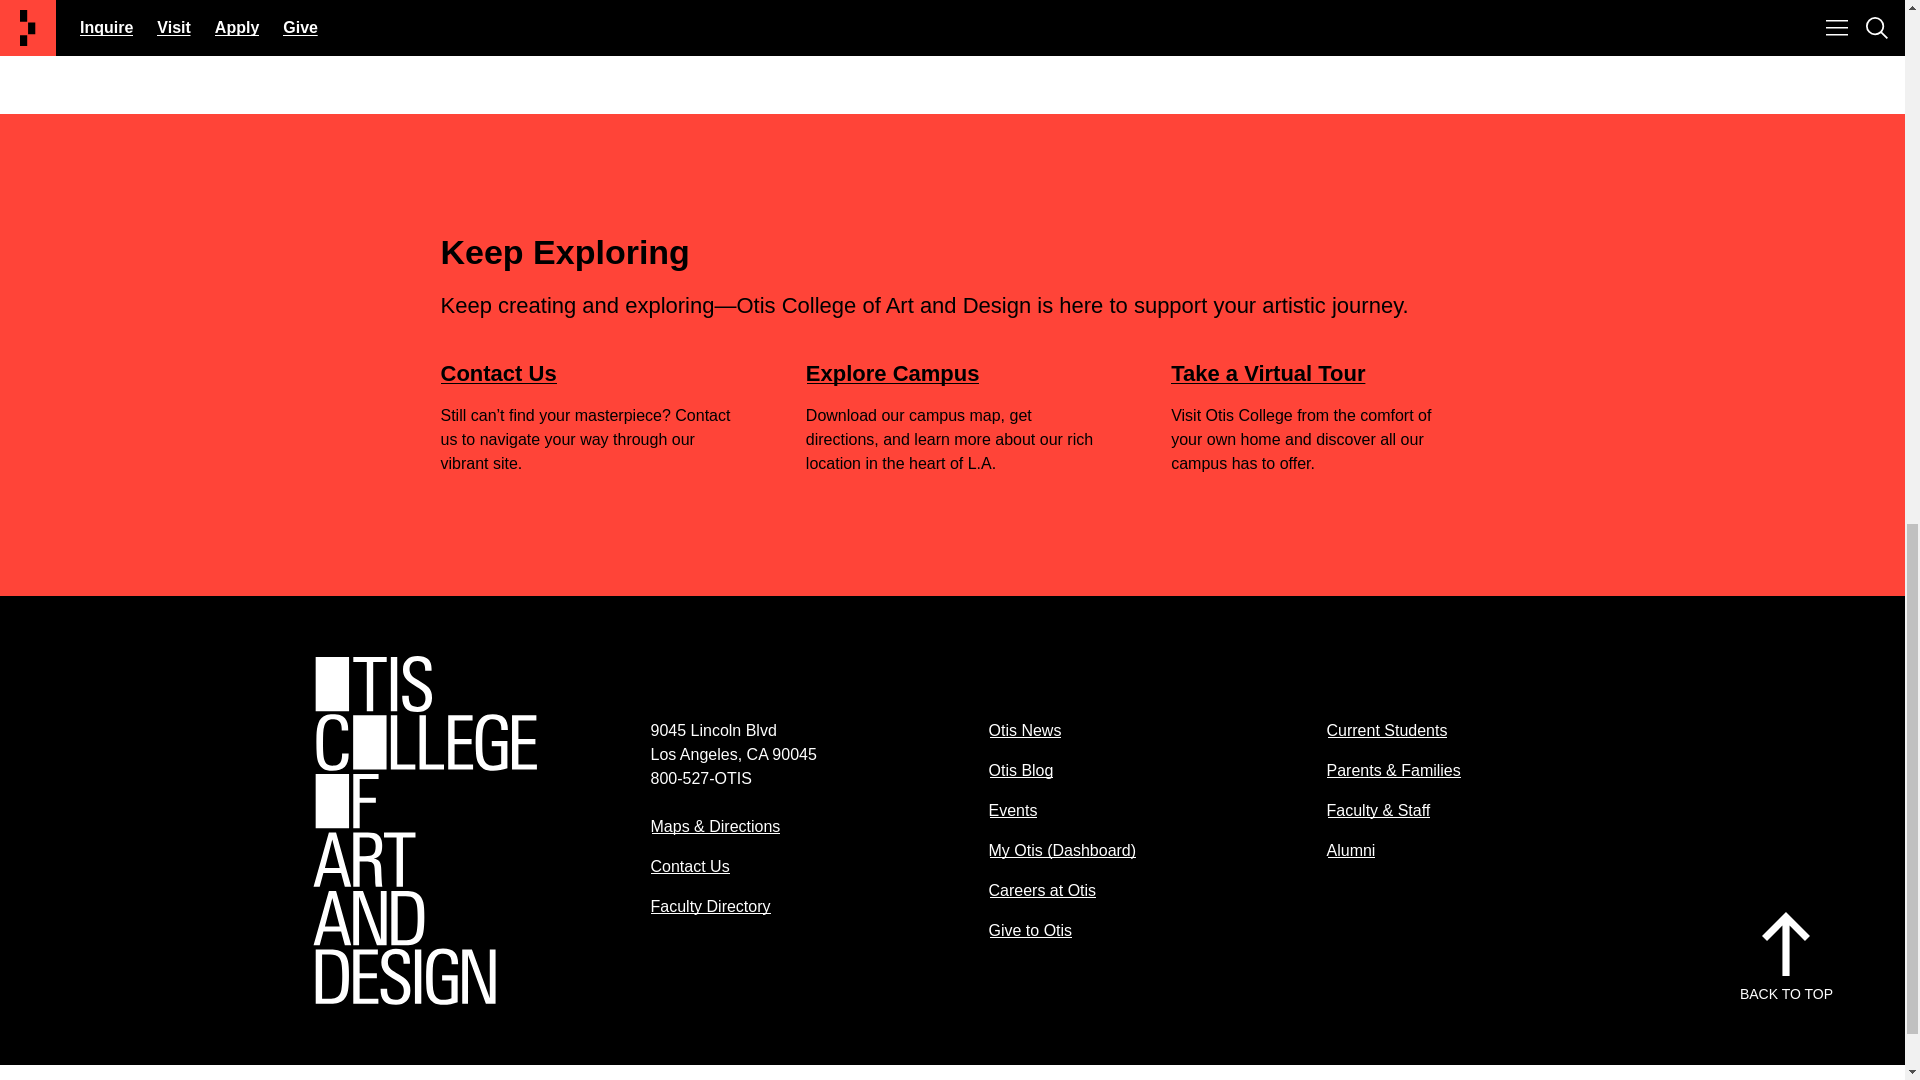 The width and height of the screenshot is (1920, 1080). I want to click on Events, Blog, and News, so click(676, 41).